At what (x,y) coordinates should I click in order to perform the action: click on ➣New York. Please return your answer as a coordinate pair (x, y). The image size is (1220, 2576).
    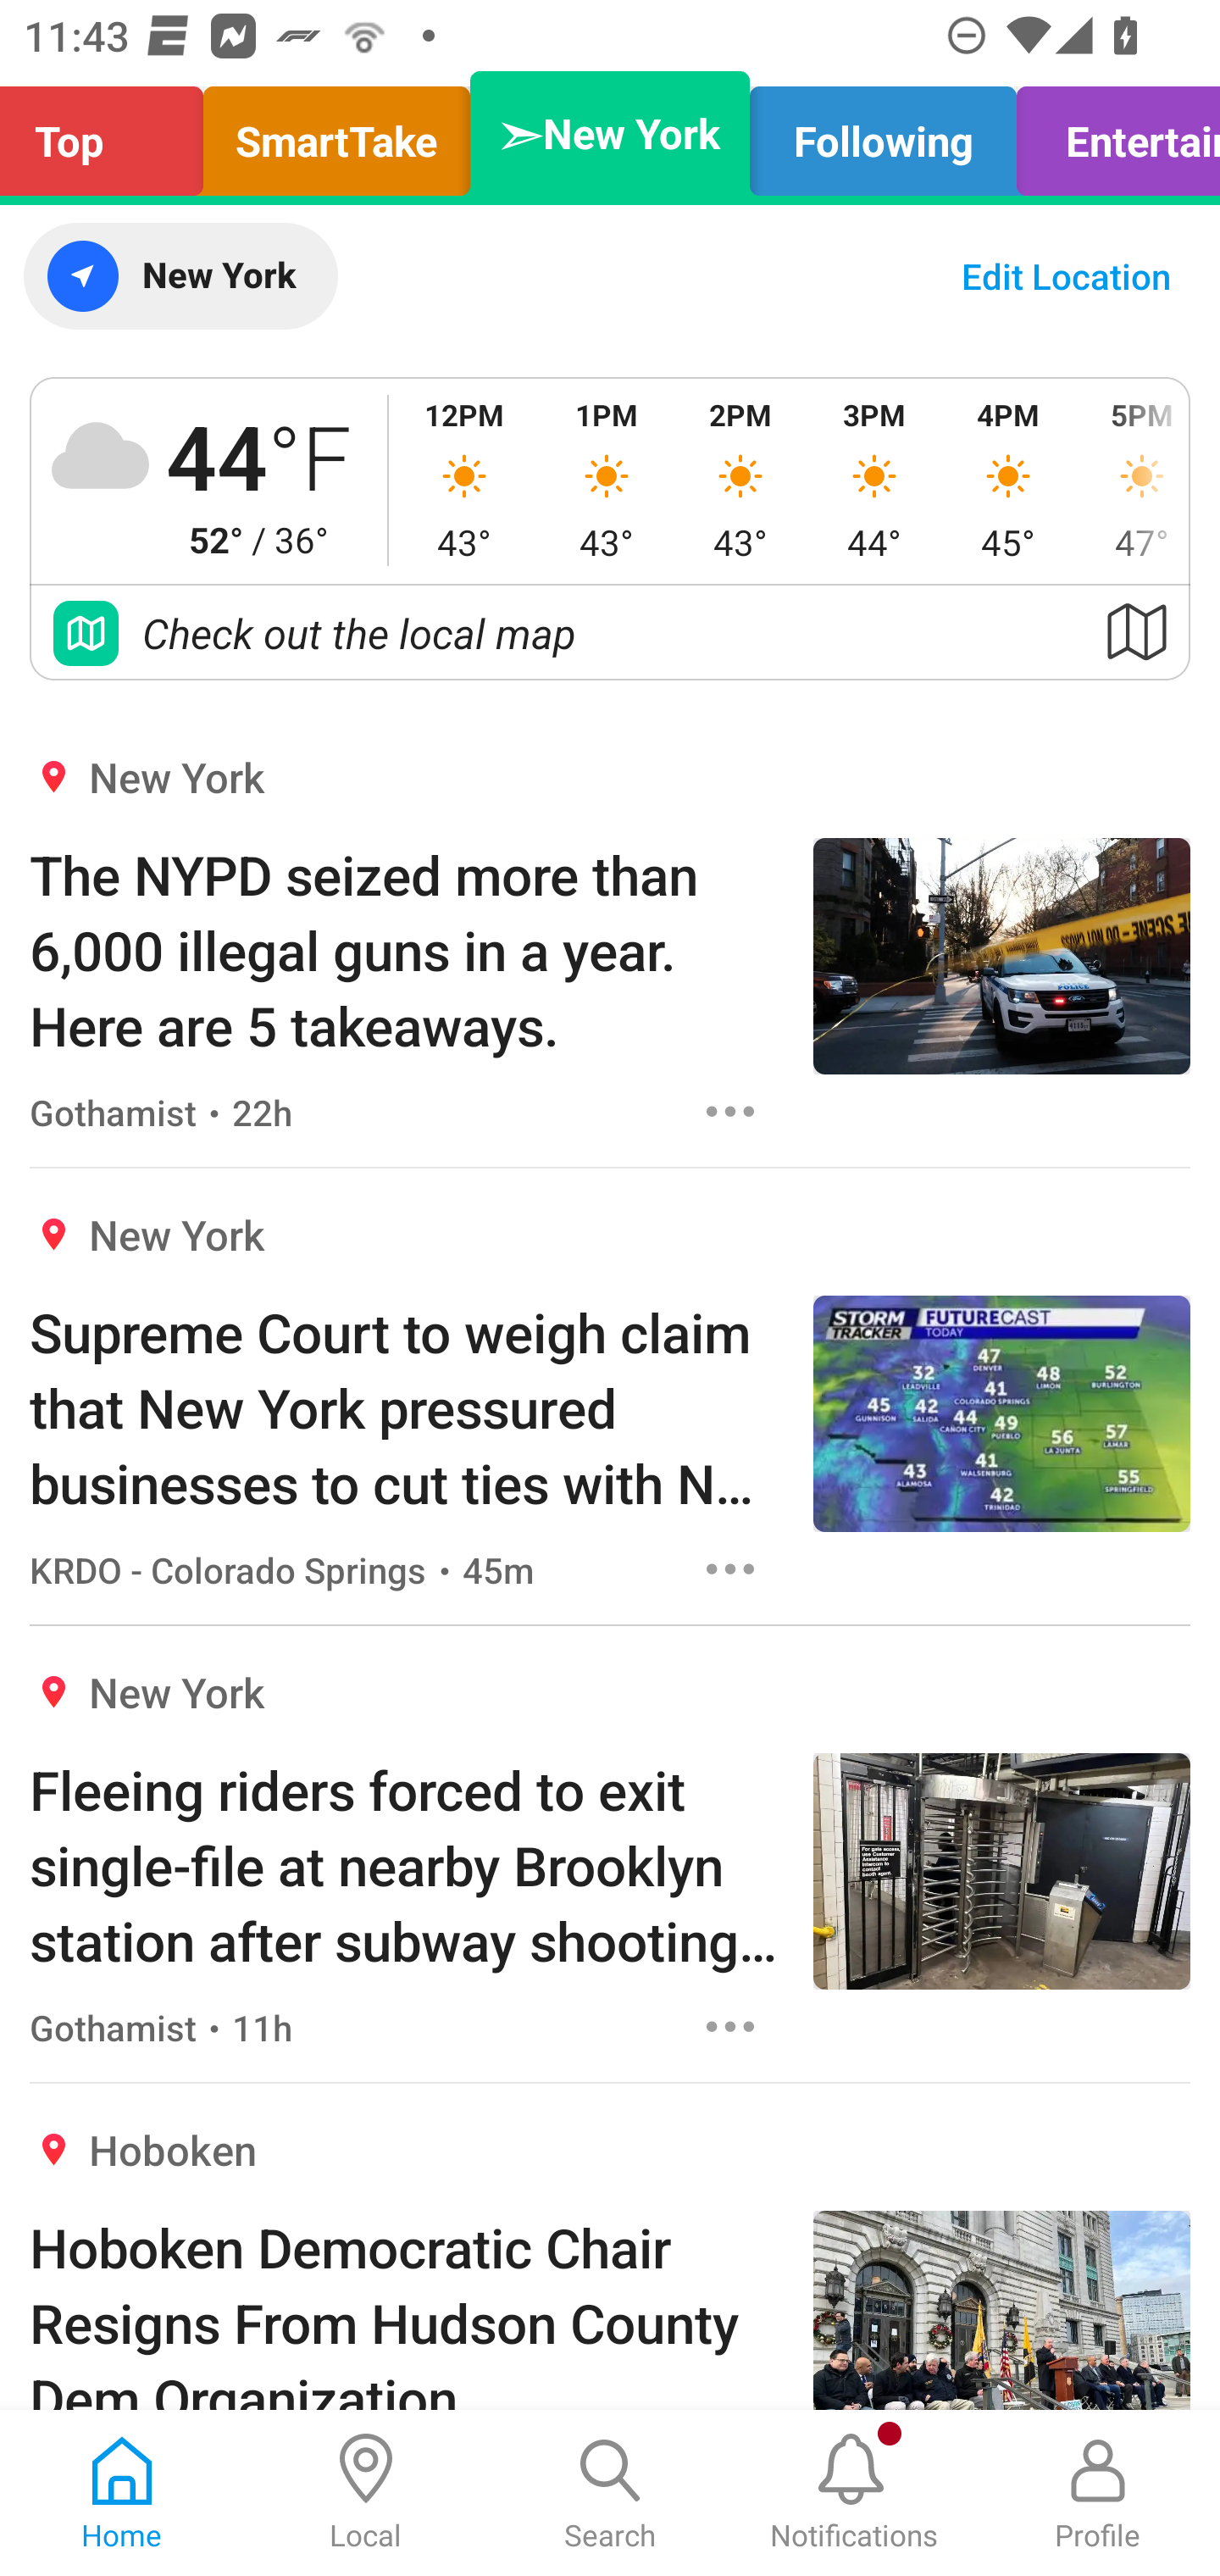
    Looking at the image, I should click on (610, 134).